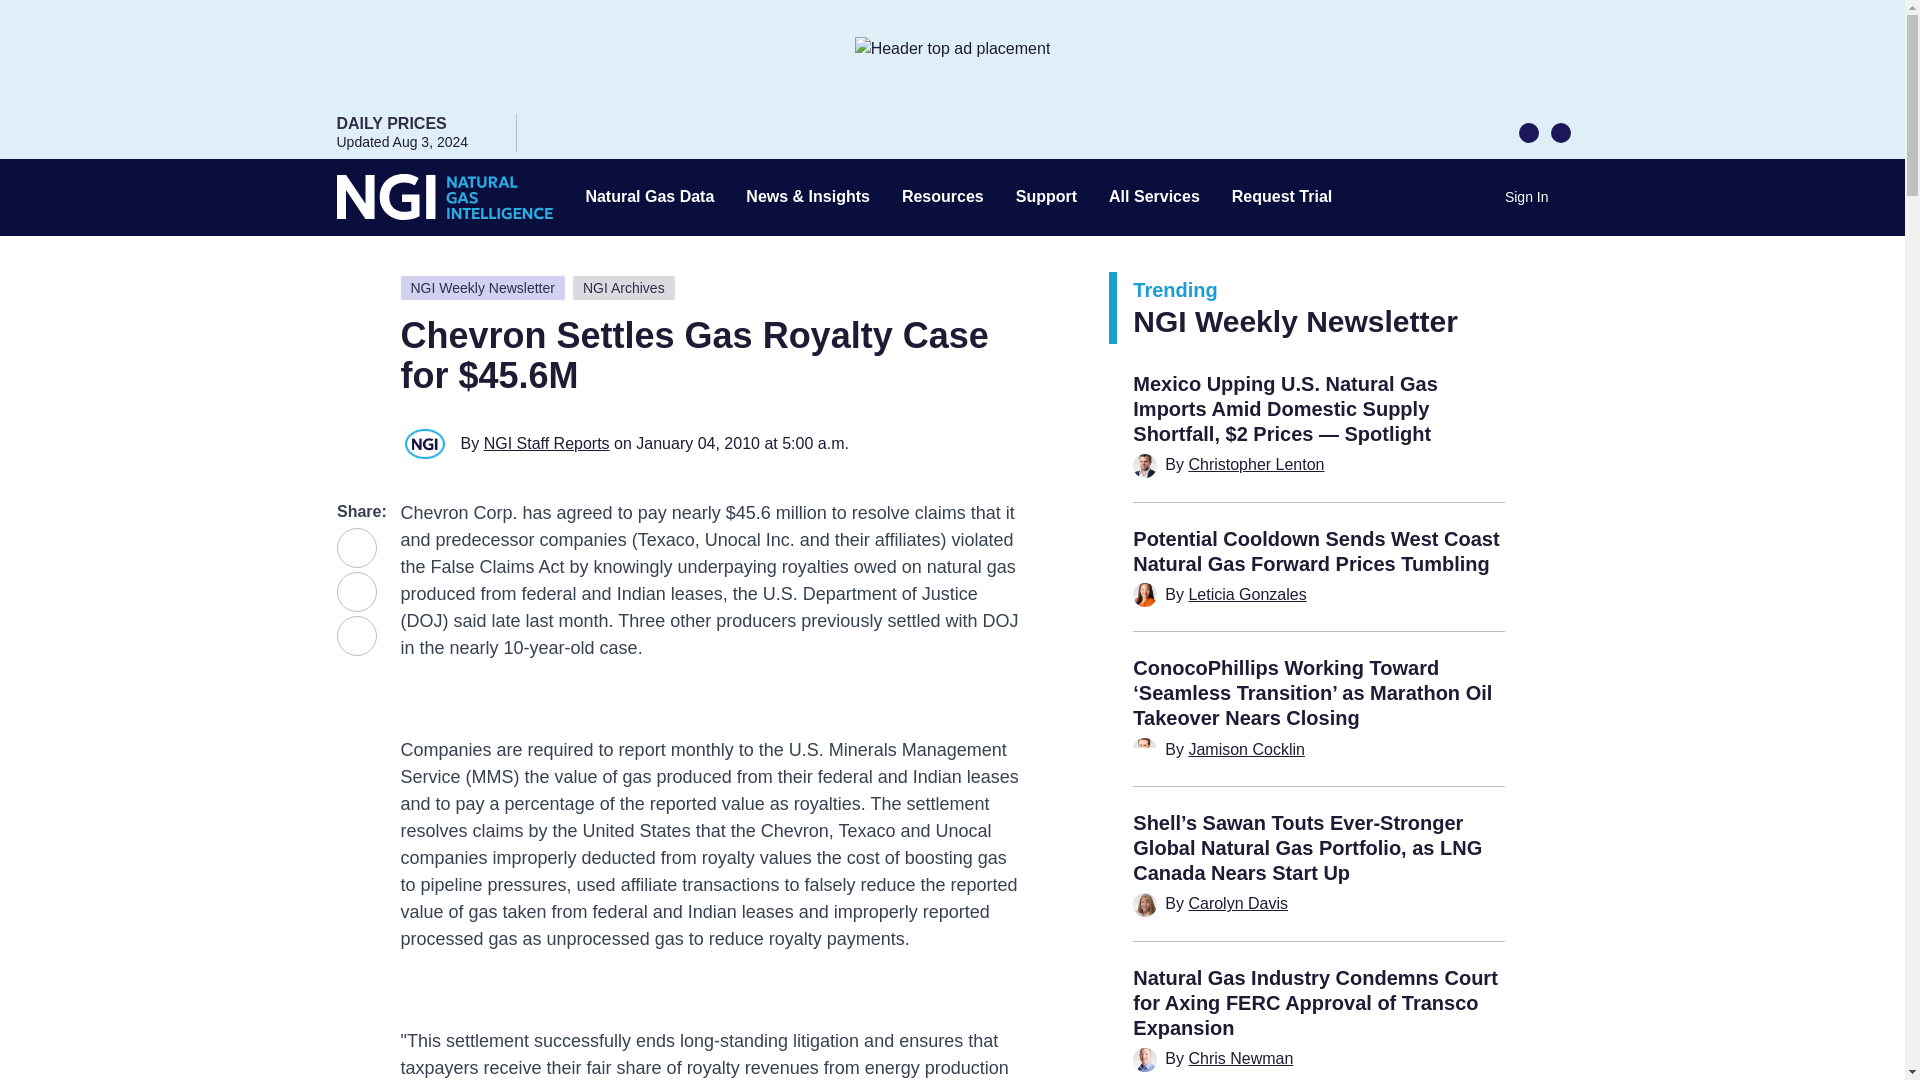 This screenshot has height=1080, width=1920. I want to click on Natural Gas Data, so click(650, 197).